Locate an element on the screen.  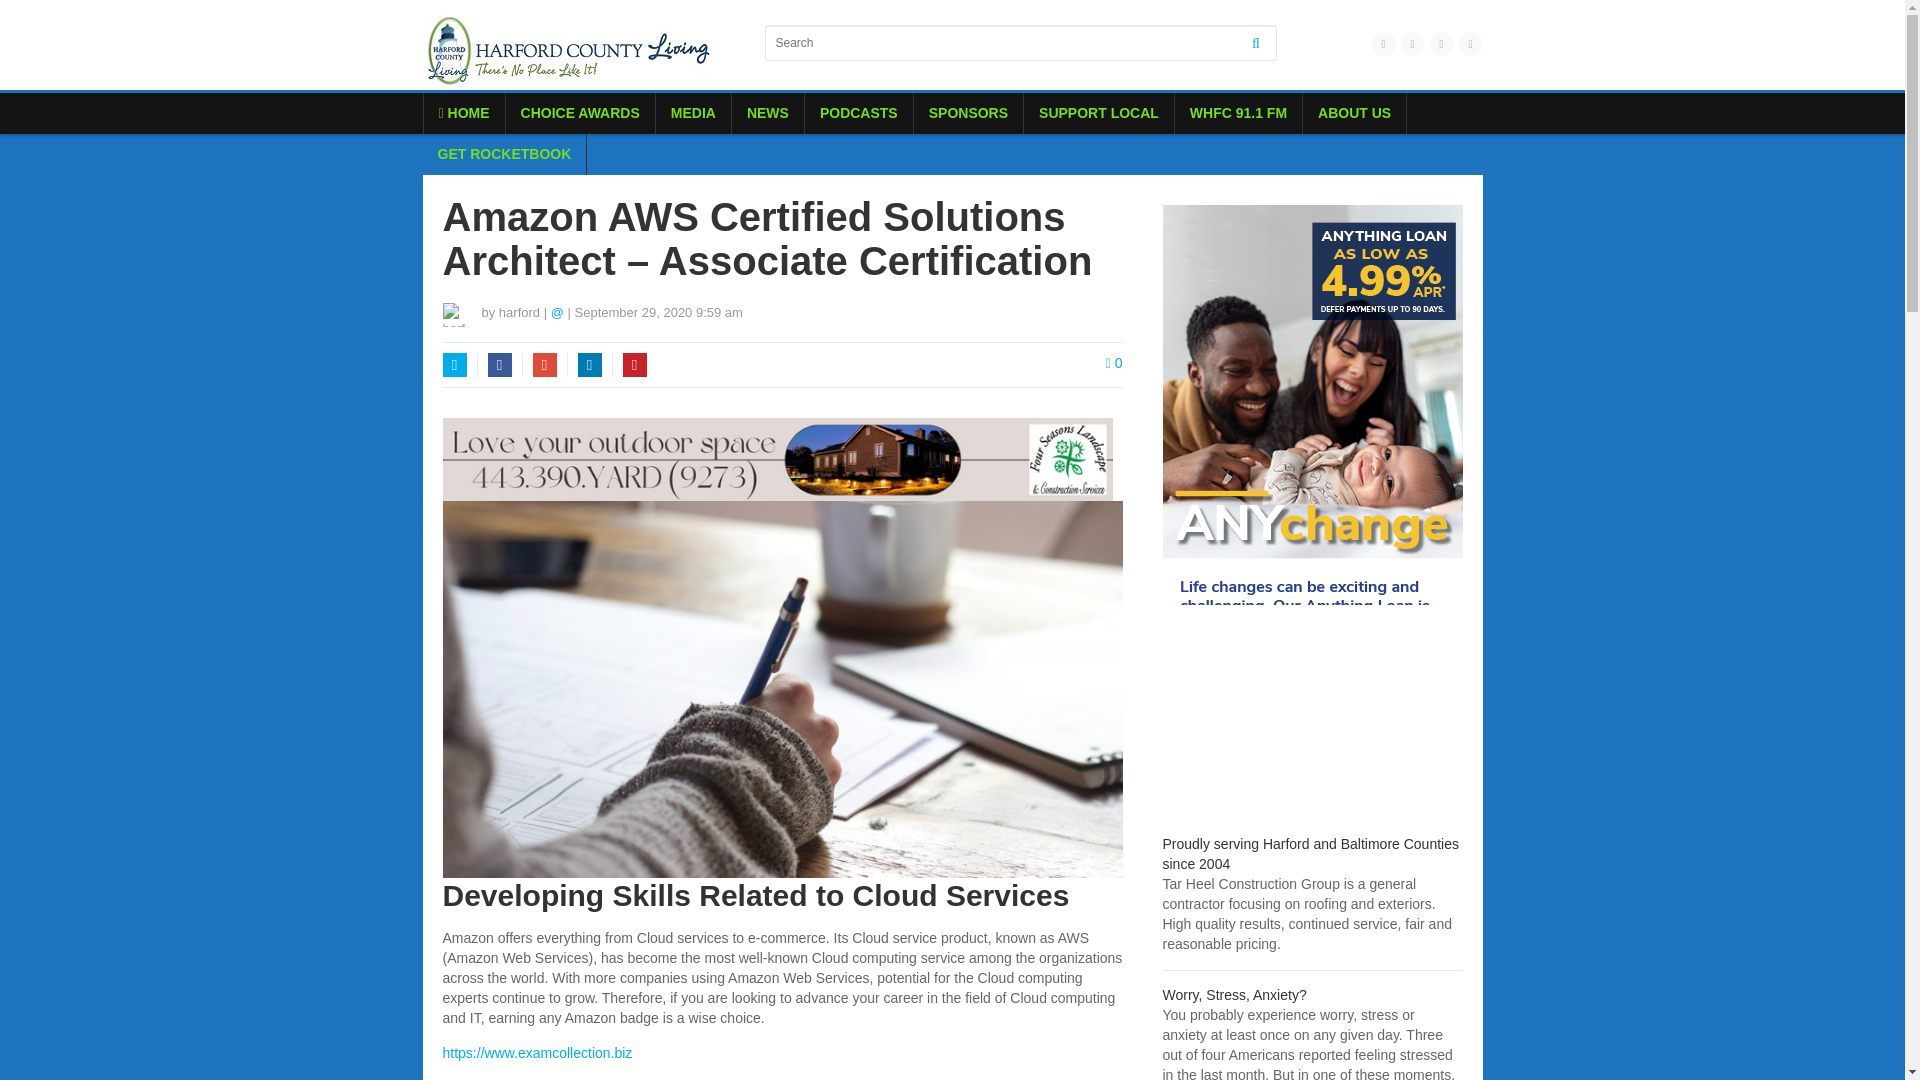
Tar Heel Construction Group is located at coordinates (1309, 853).